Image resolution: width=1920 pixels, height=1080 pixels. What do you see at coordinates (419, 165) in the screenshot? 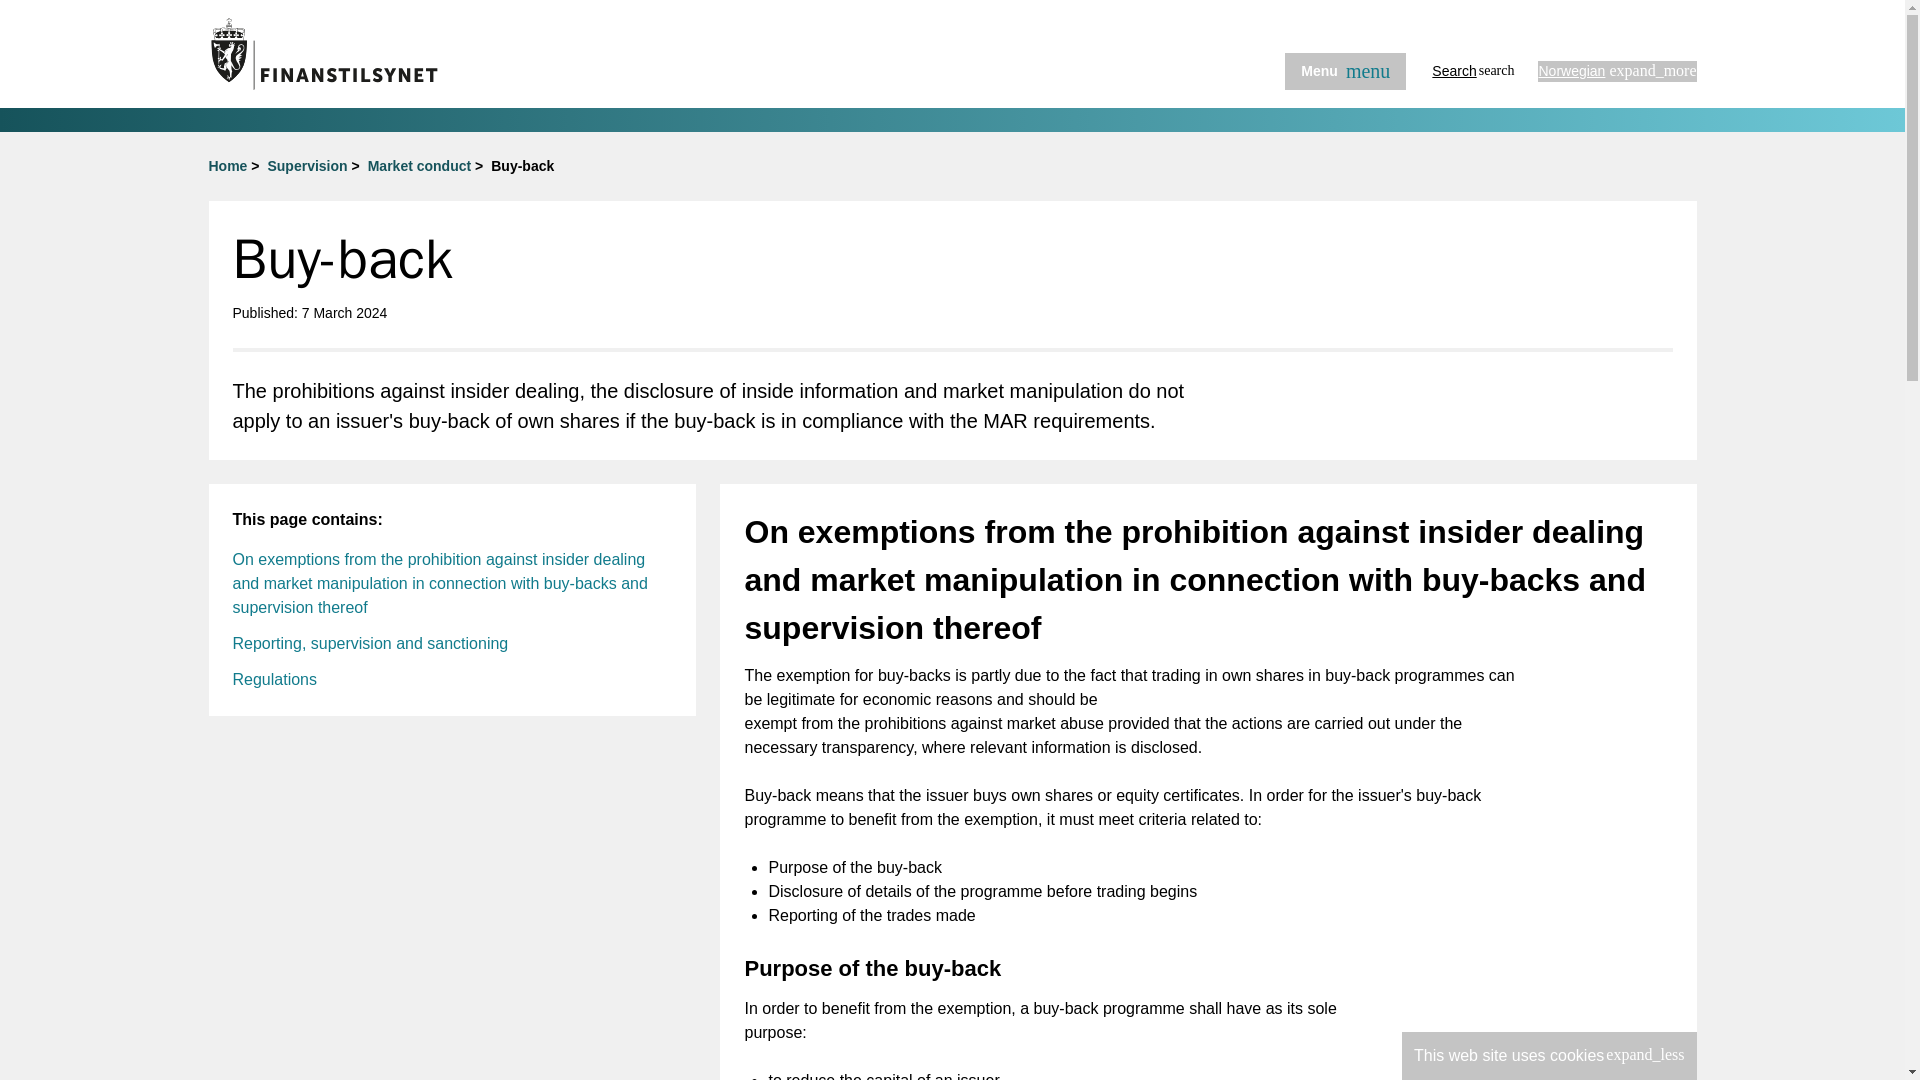
I see `Reporting, supervision and sanctioning` at bounding box center [419, 165].